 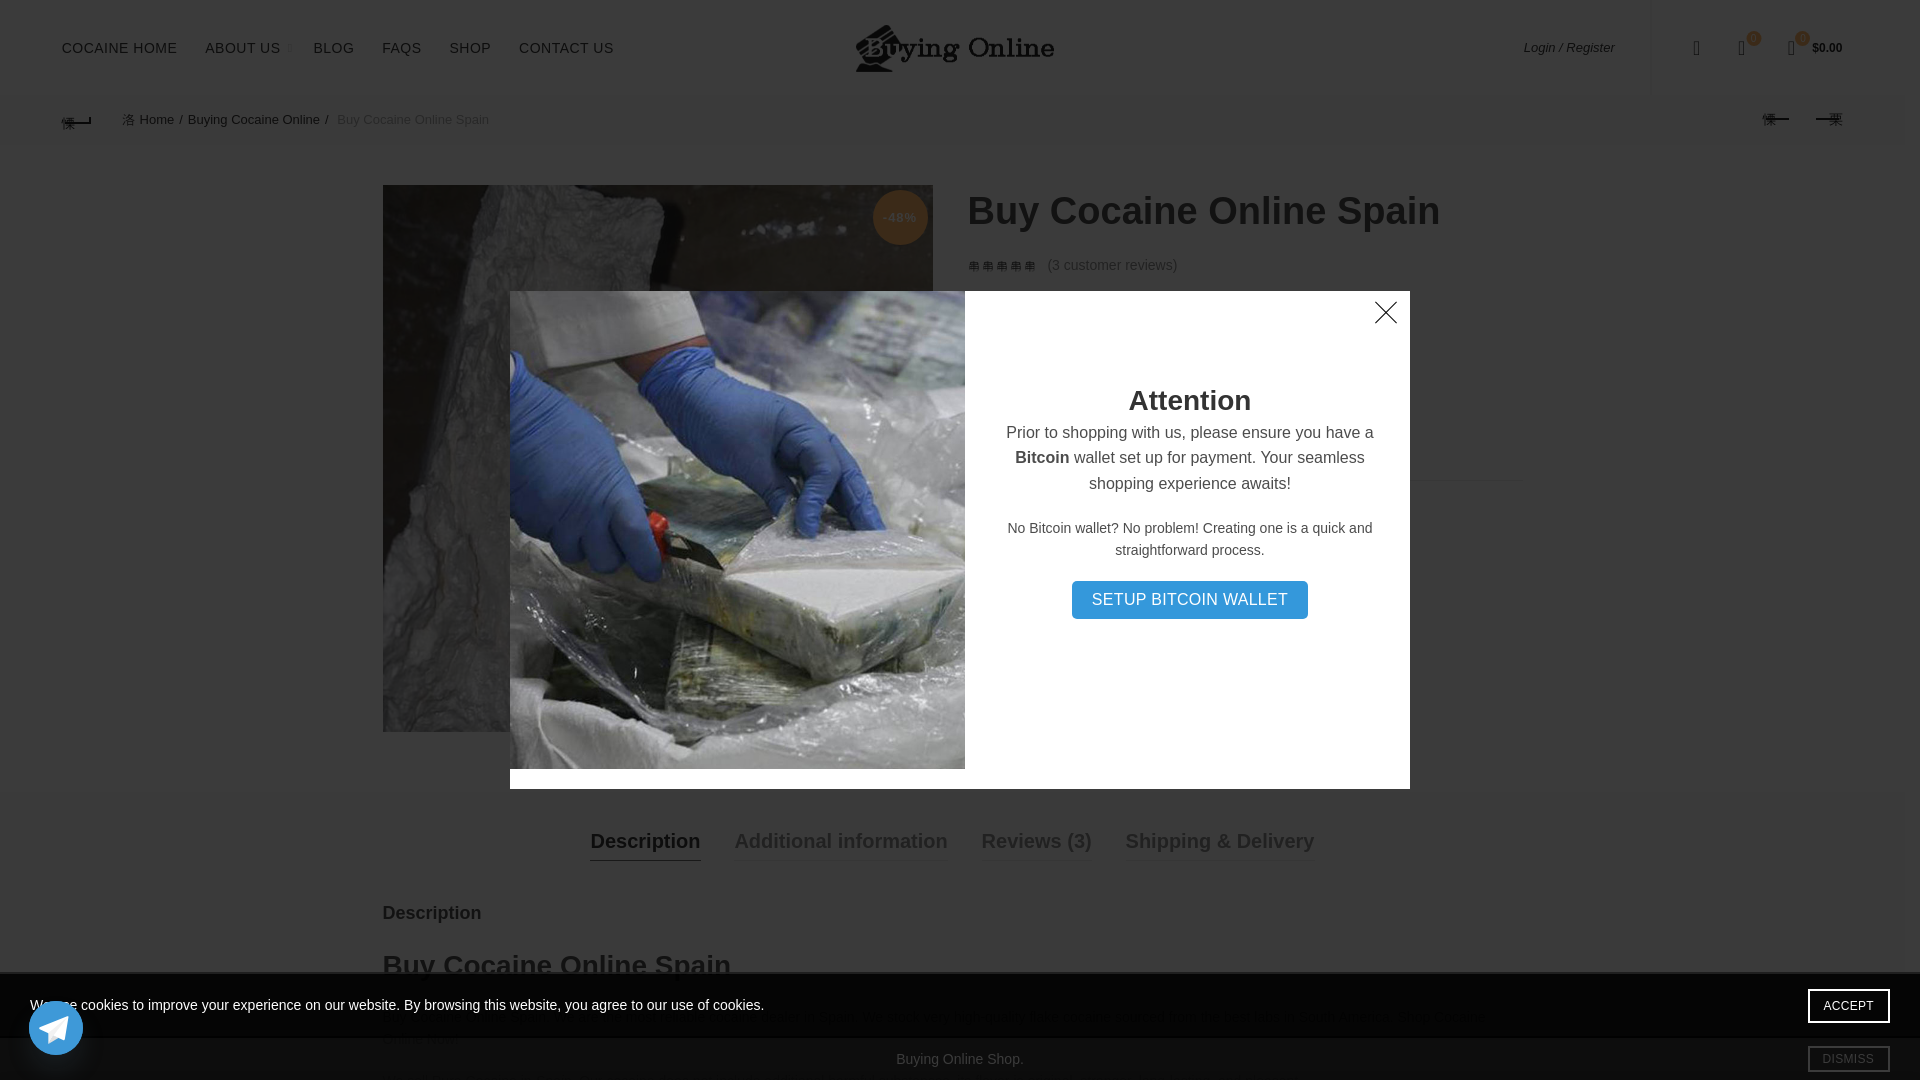 I want to click on CONTACT US, so click(x=78, y=120).